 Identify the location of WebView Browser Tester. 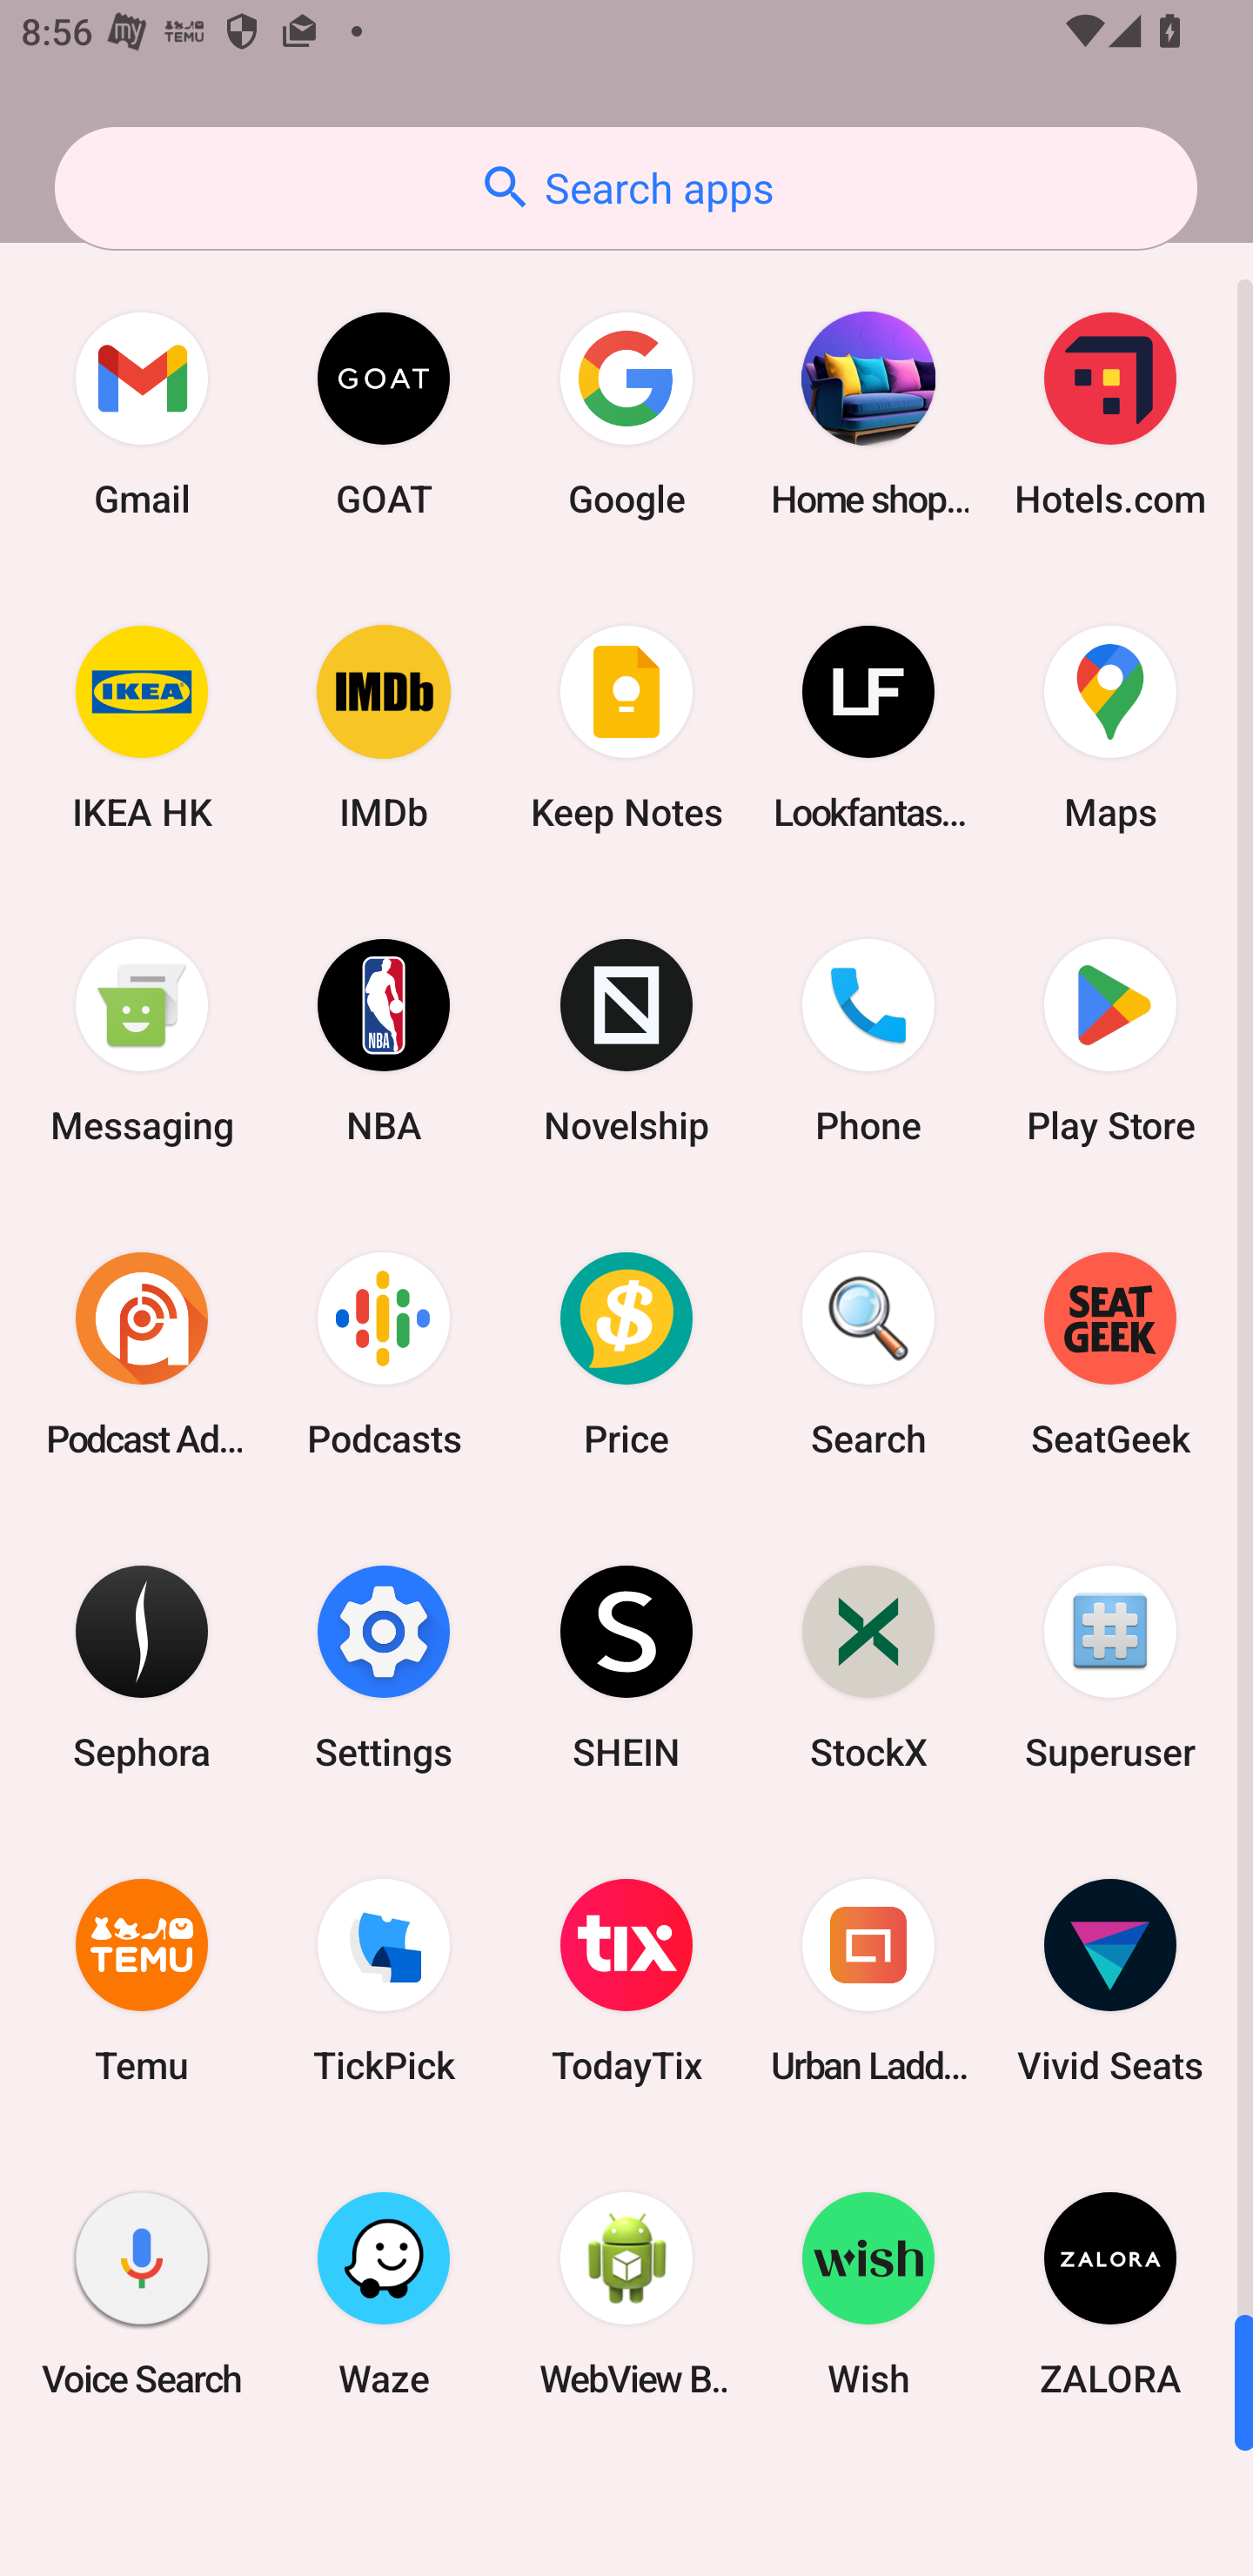
(626, 2293).